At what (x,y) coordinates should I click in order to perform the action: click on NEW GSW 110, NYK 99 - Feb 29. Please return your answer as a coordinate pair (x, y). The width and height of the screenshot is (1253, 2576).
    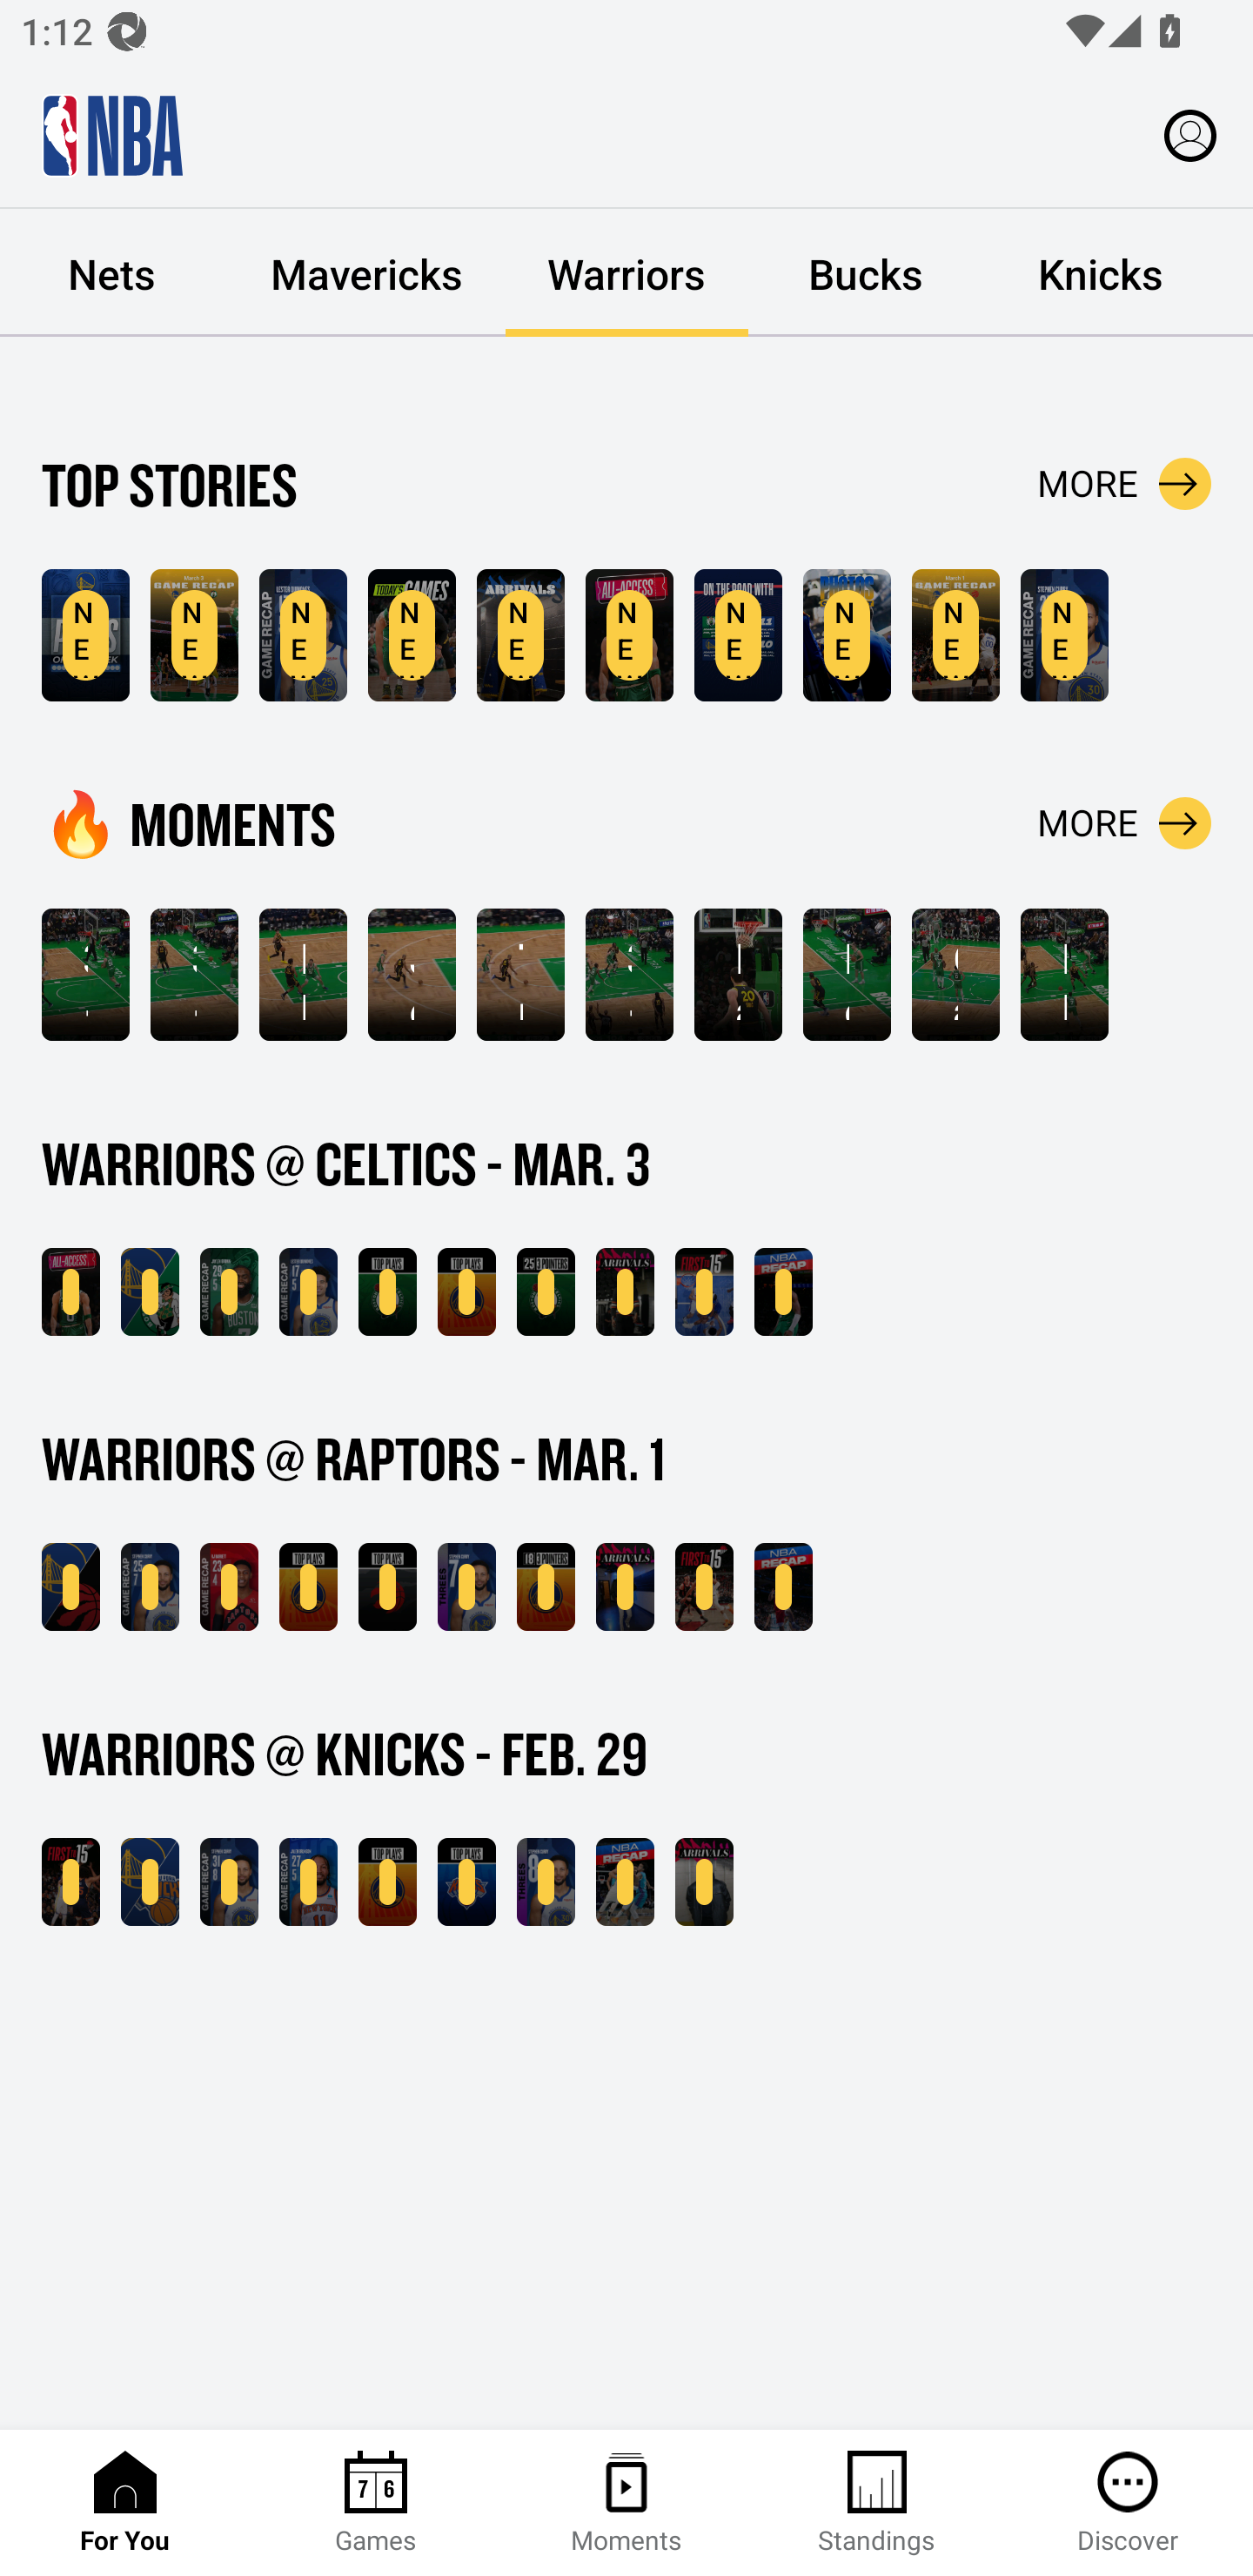
    Looking at the image, I should click on (150, 1883).